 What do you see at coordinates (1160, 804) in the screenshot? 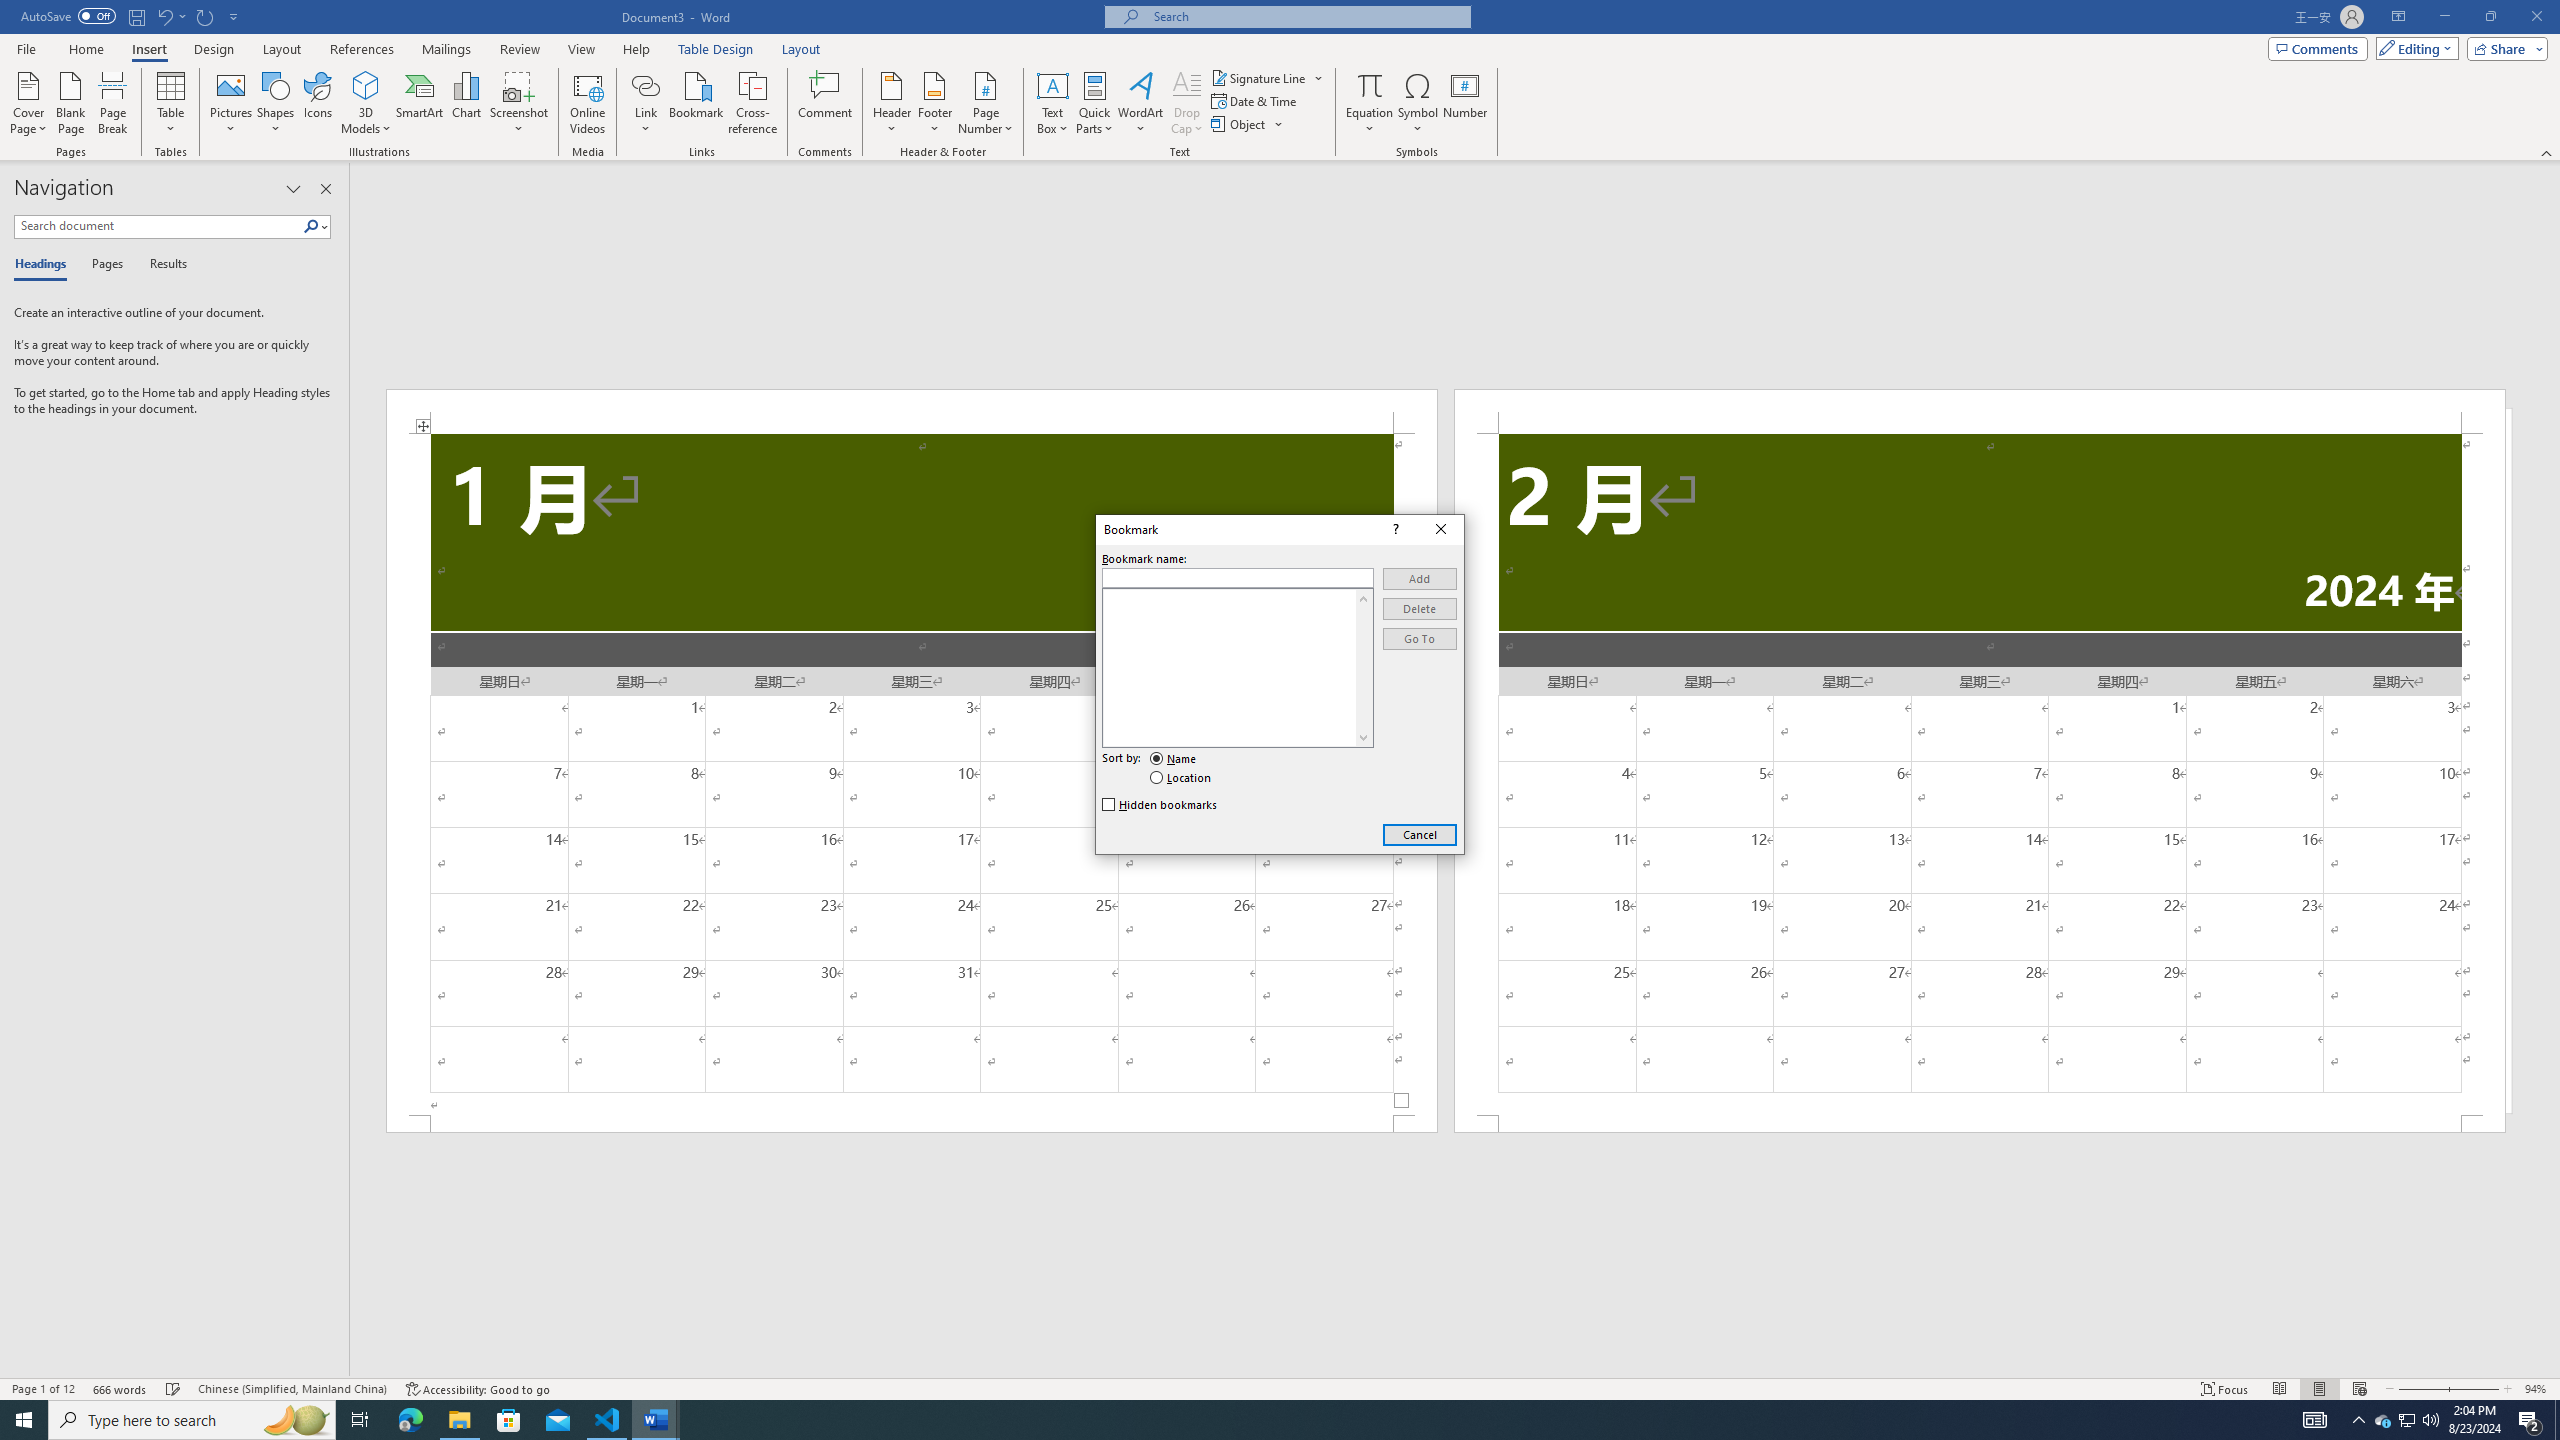
I see `Hidden bookmarks` at bounding box center [1160, 804].